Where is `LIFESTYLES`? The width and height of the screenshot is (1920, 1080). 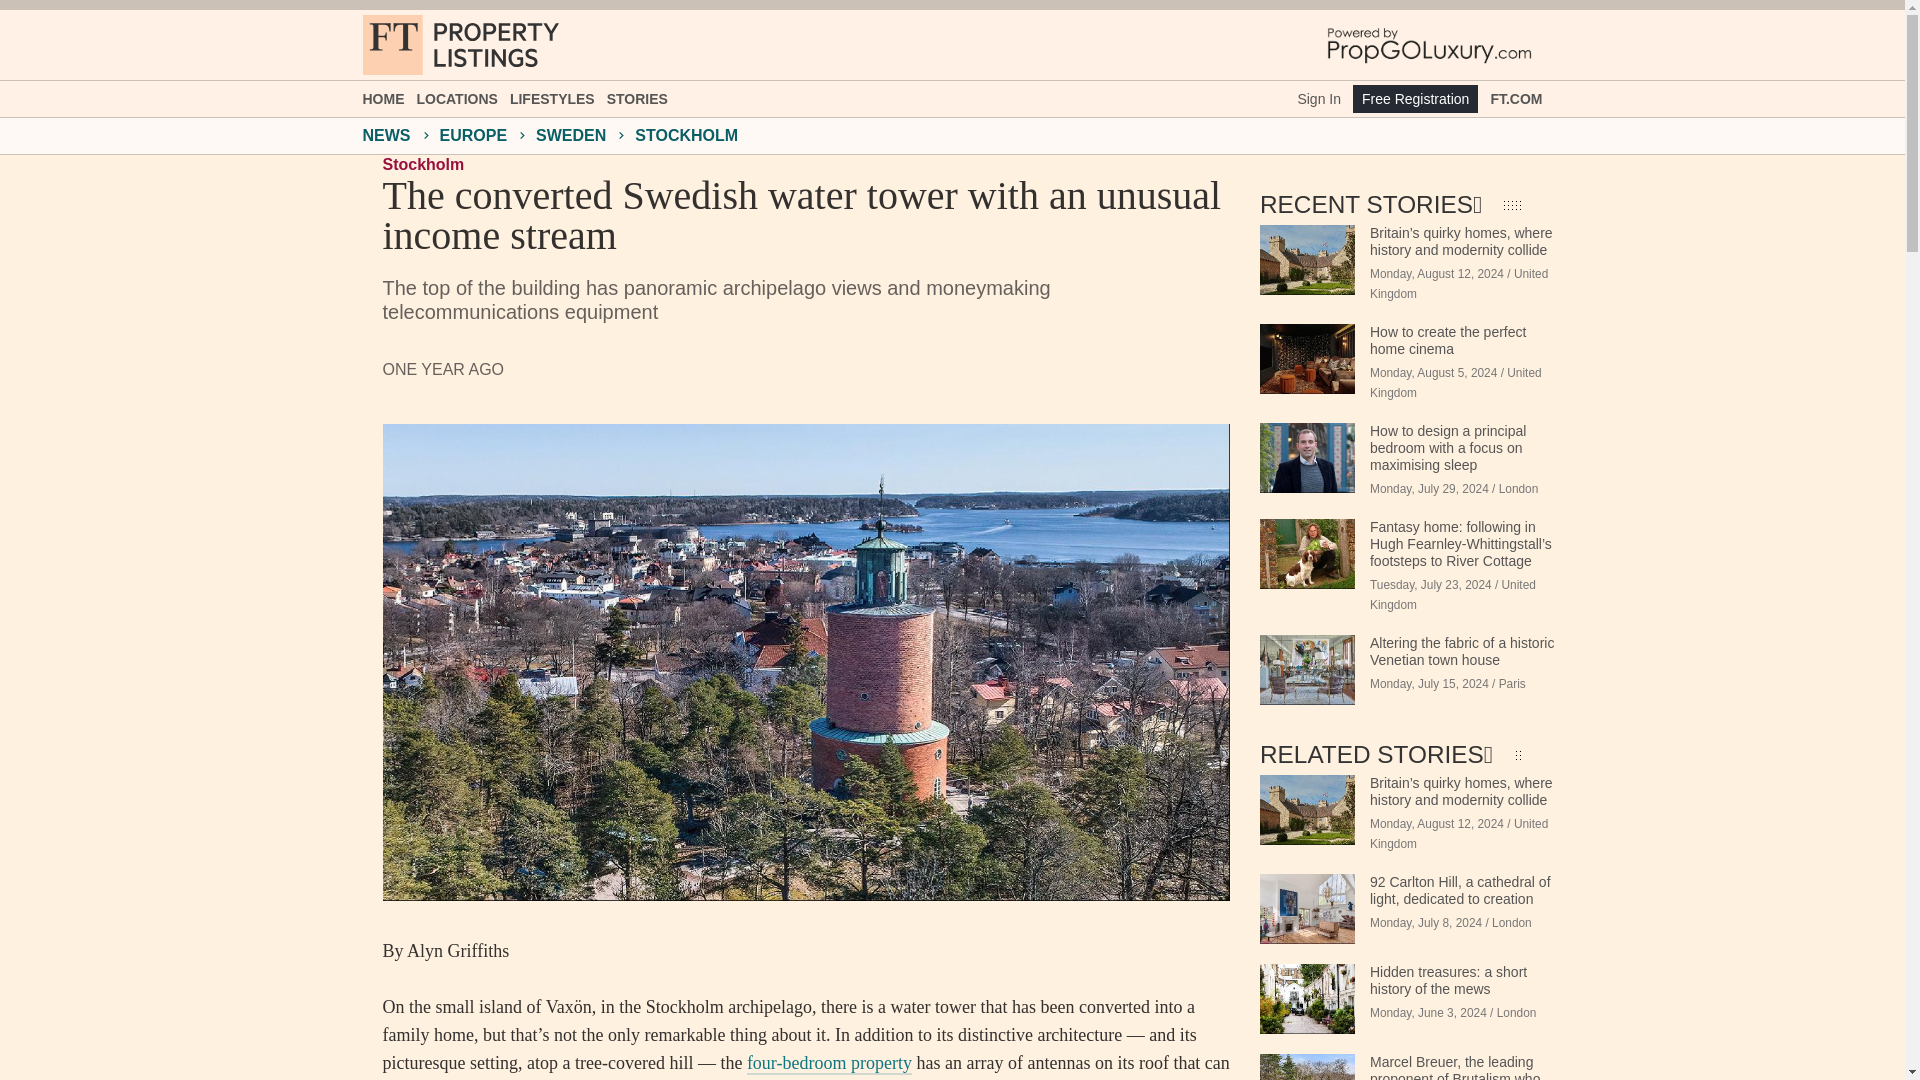
LIFESTYLES is located at coordinates (552, 98).